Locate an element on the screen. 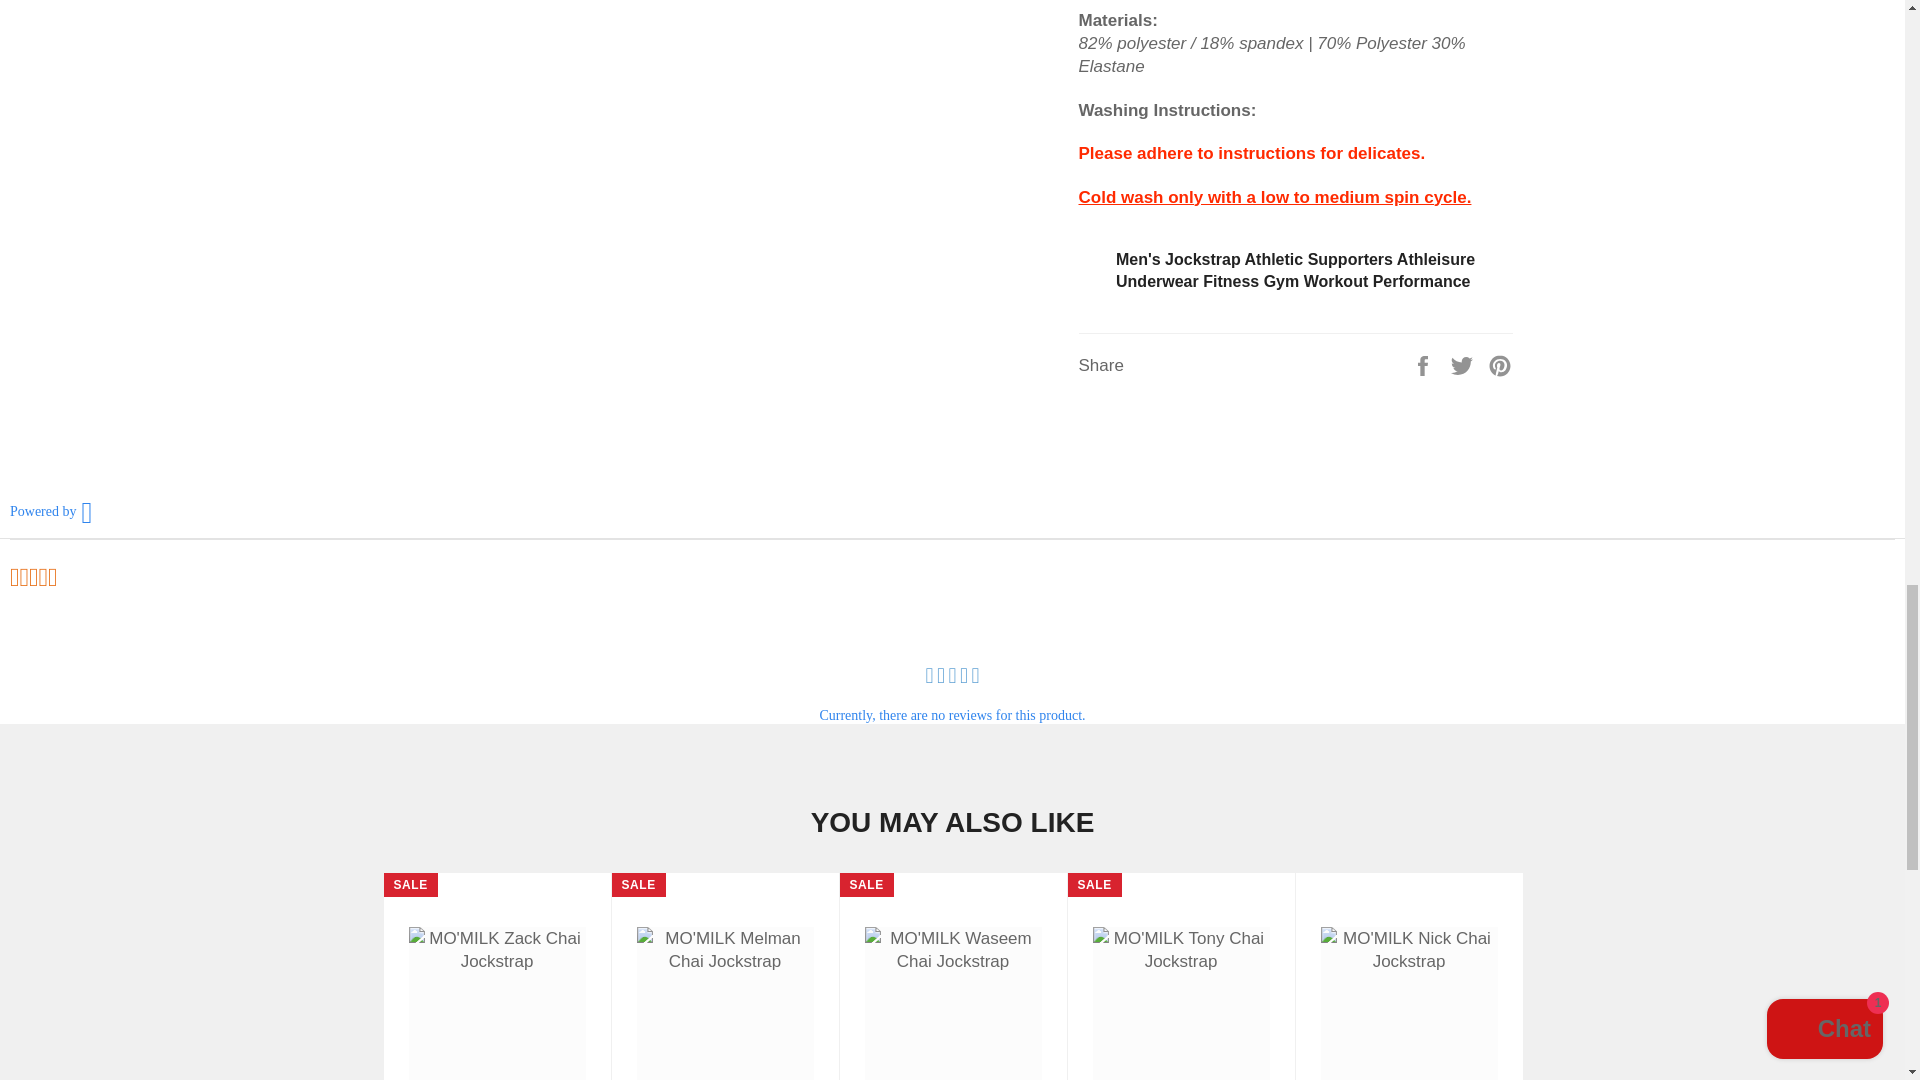 Image resolution: width=1920 pixels, height=1080 pixels. Share on Facebook is located at coordinates (1426, 365).